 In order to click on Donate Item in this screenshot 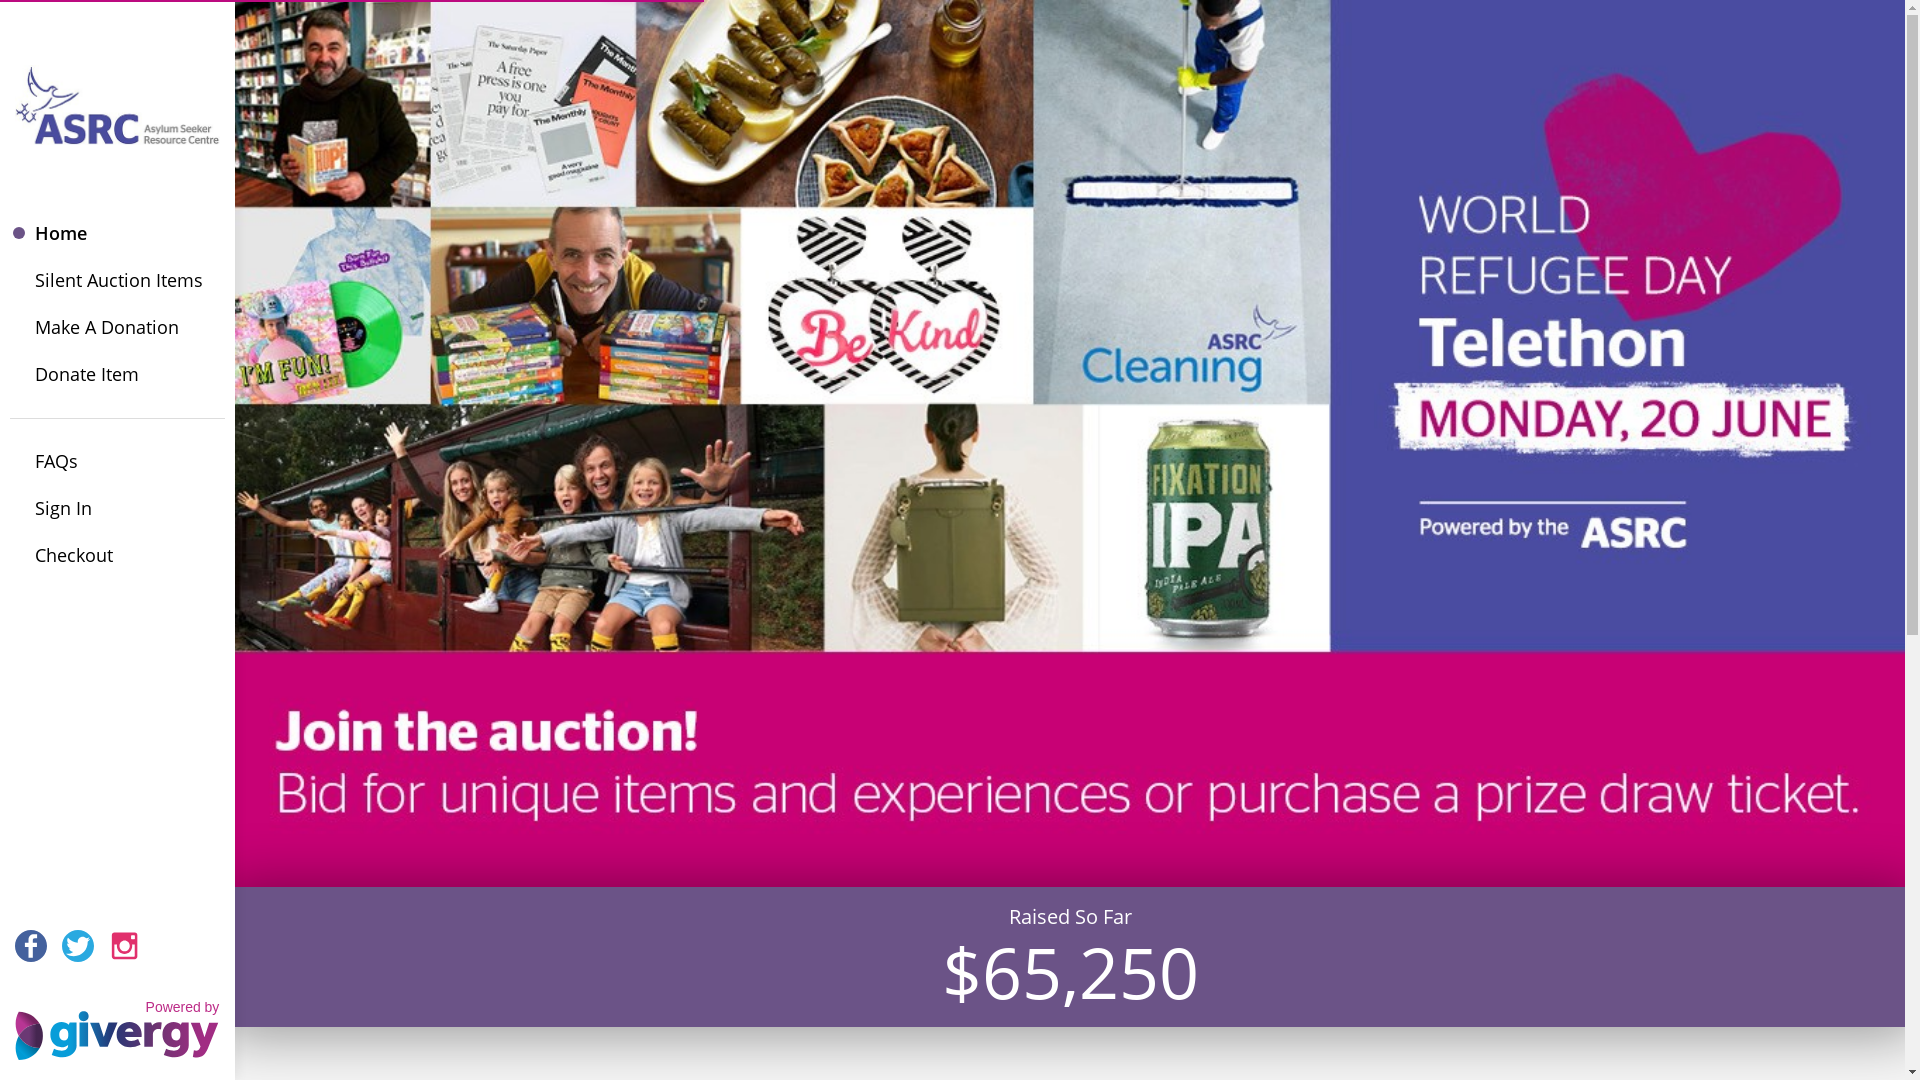, I will do `click(118, 374)`.